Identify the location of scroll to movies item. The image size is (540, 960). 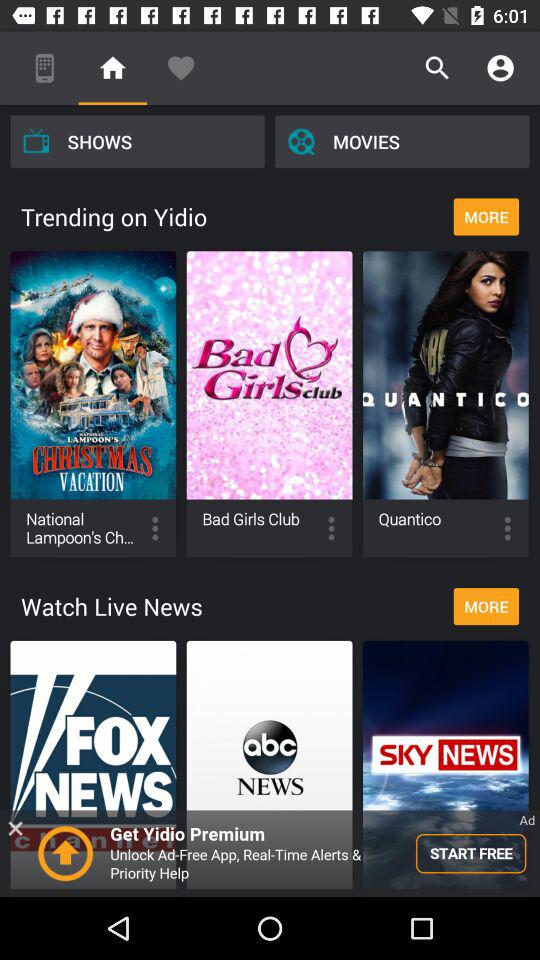
(402, 141).